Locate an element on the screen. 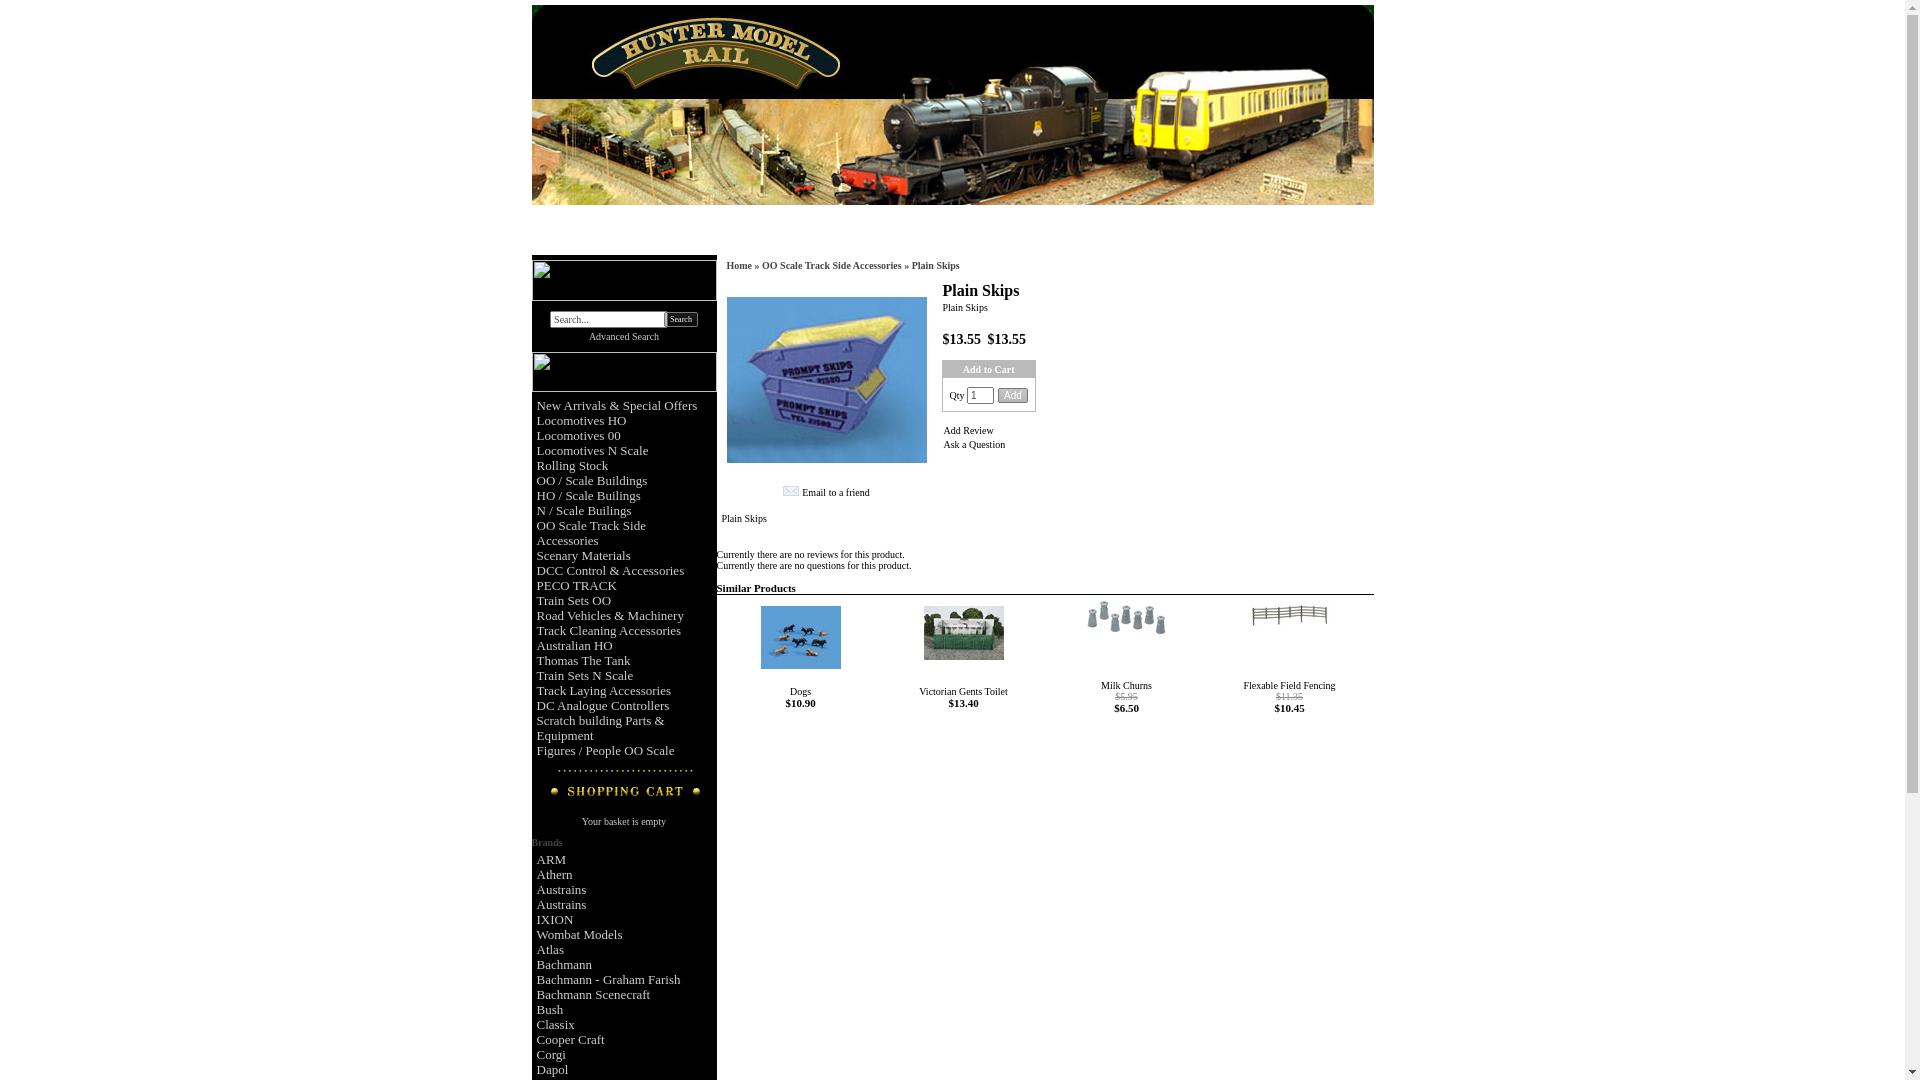 This screenshot has height=1080, width=1920. HO / Scale Builings is located at coordinates (589, 496).